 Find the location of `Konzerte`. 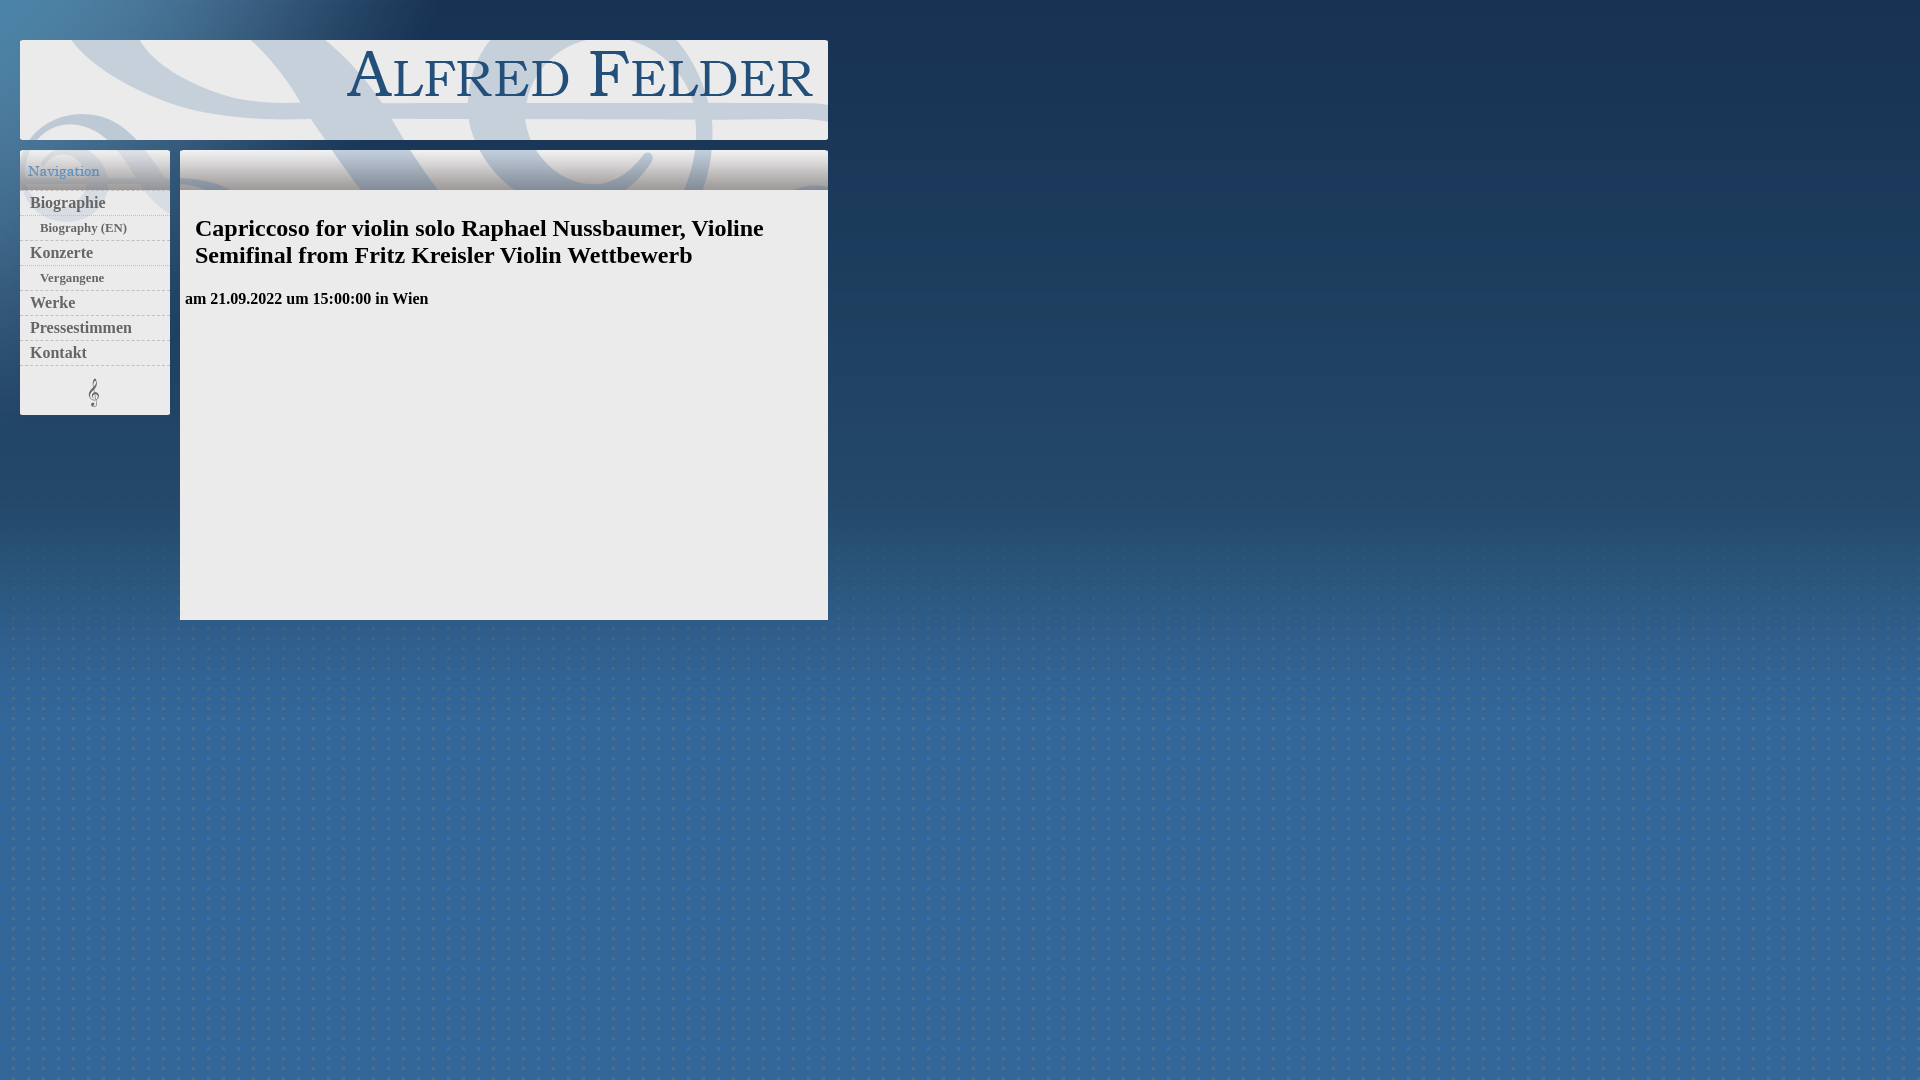

Konzerte is located at coordinates (56, 252).